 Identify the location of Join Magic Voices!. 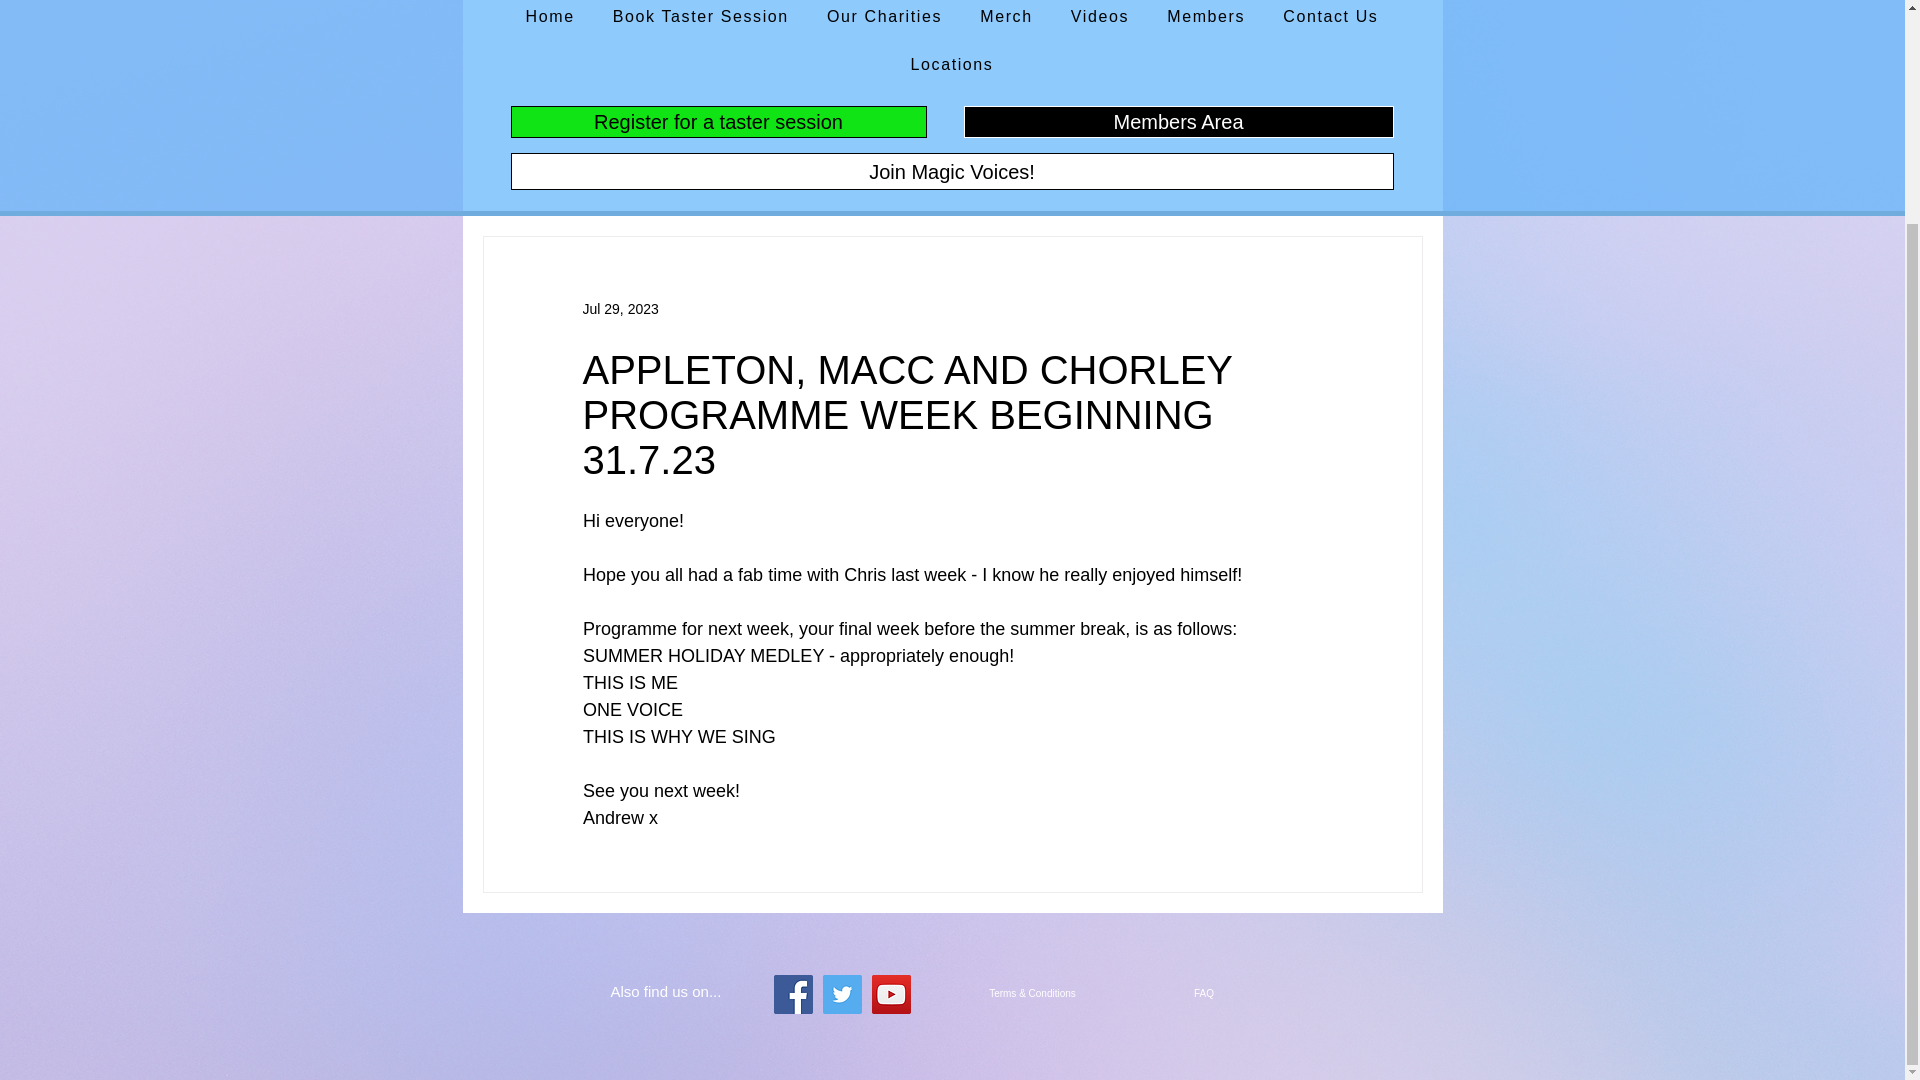
(952, 172).